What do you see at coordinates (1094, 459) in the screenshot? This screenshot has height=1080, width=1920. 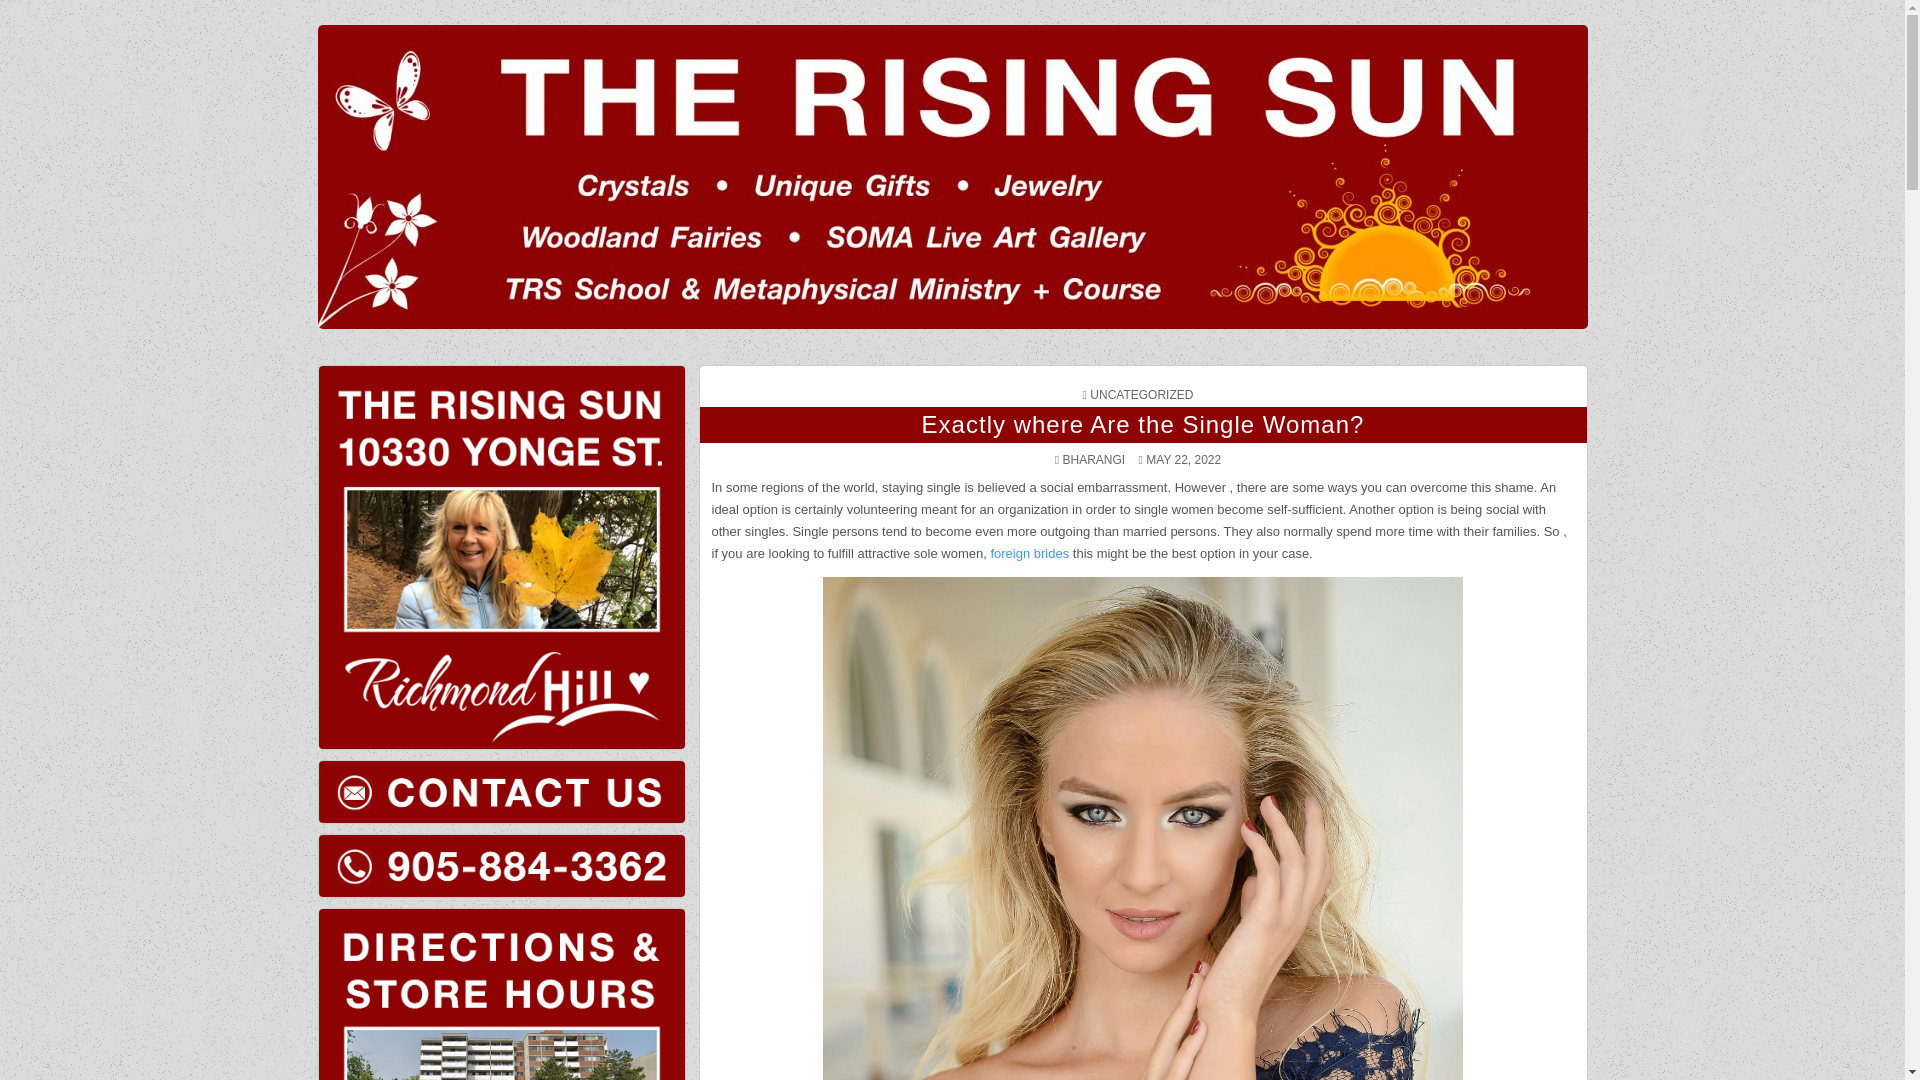 I see `BHARANGI` at bounding box center [1094, 459].